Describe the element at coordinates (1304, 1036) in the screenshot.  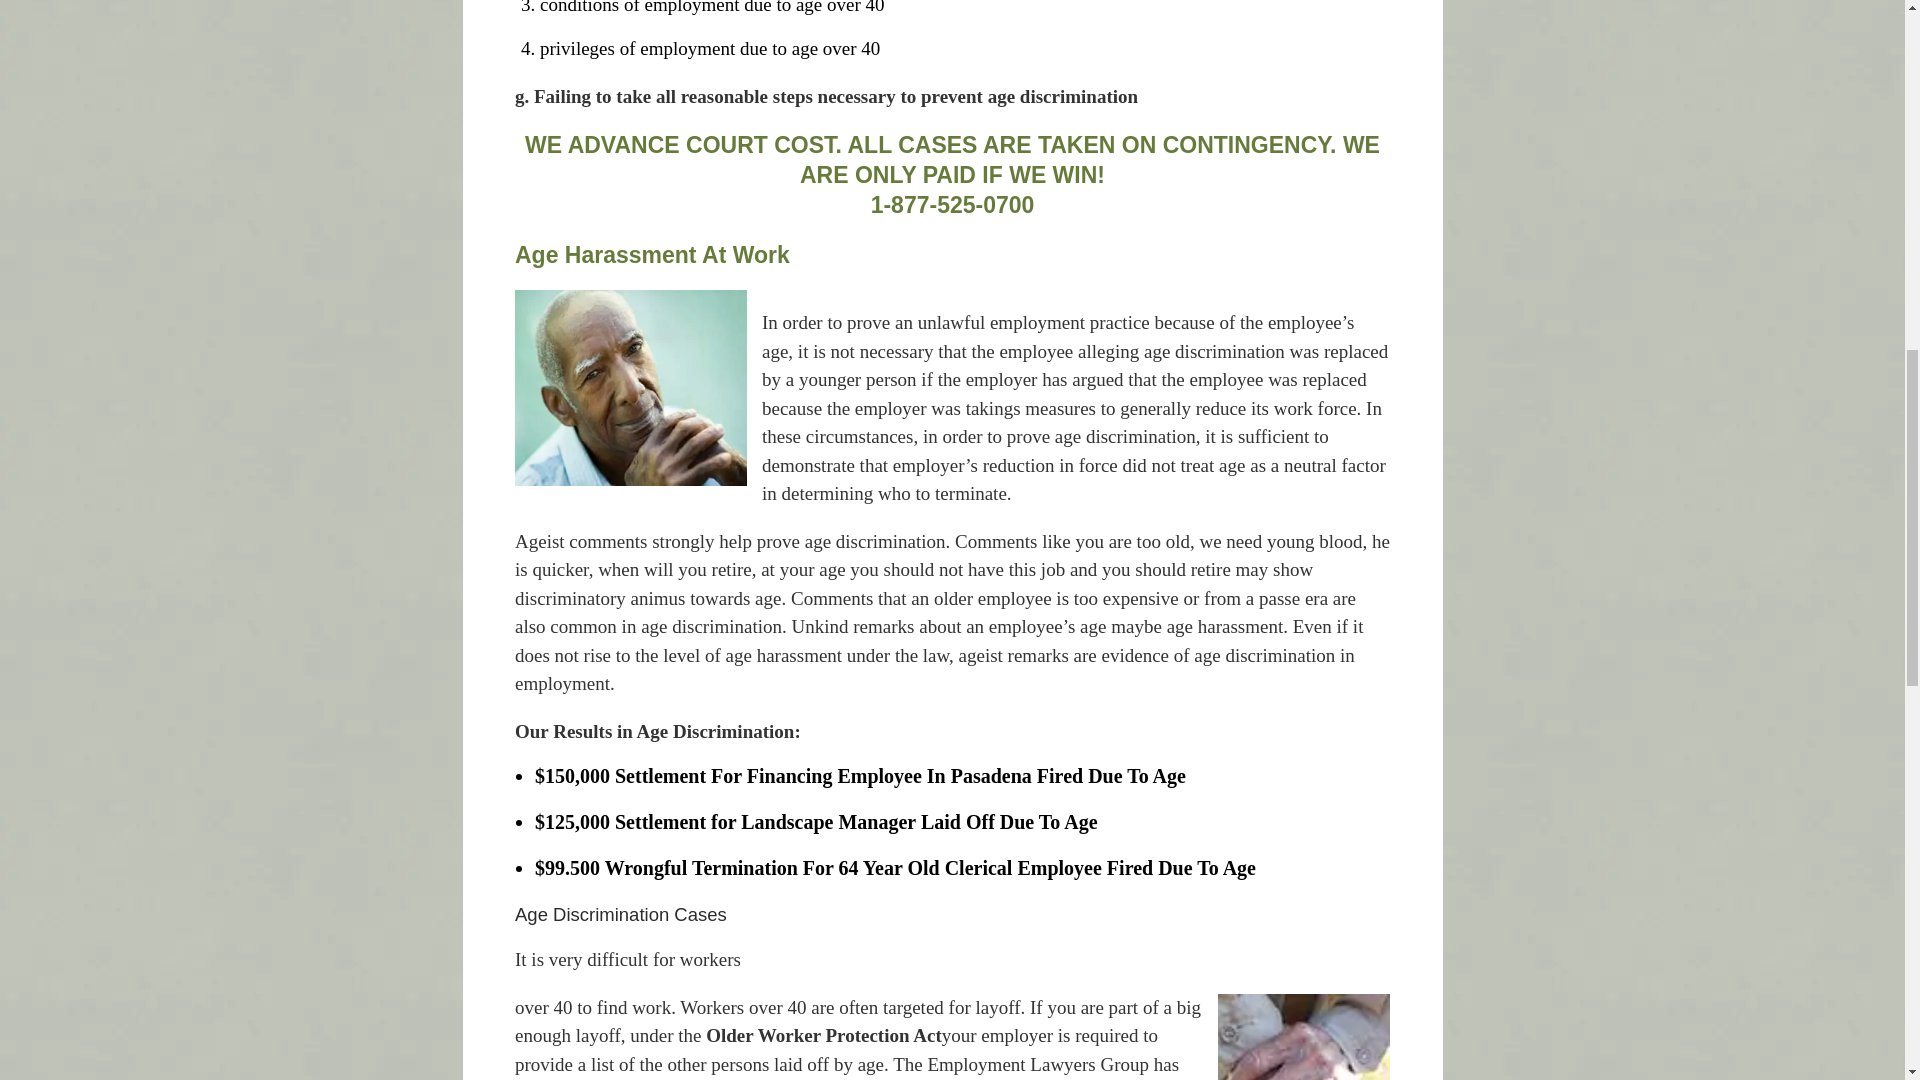
I see `Los Angeles Age Discriminatilon Lawyer` at that location.